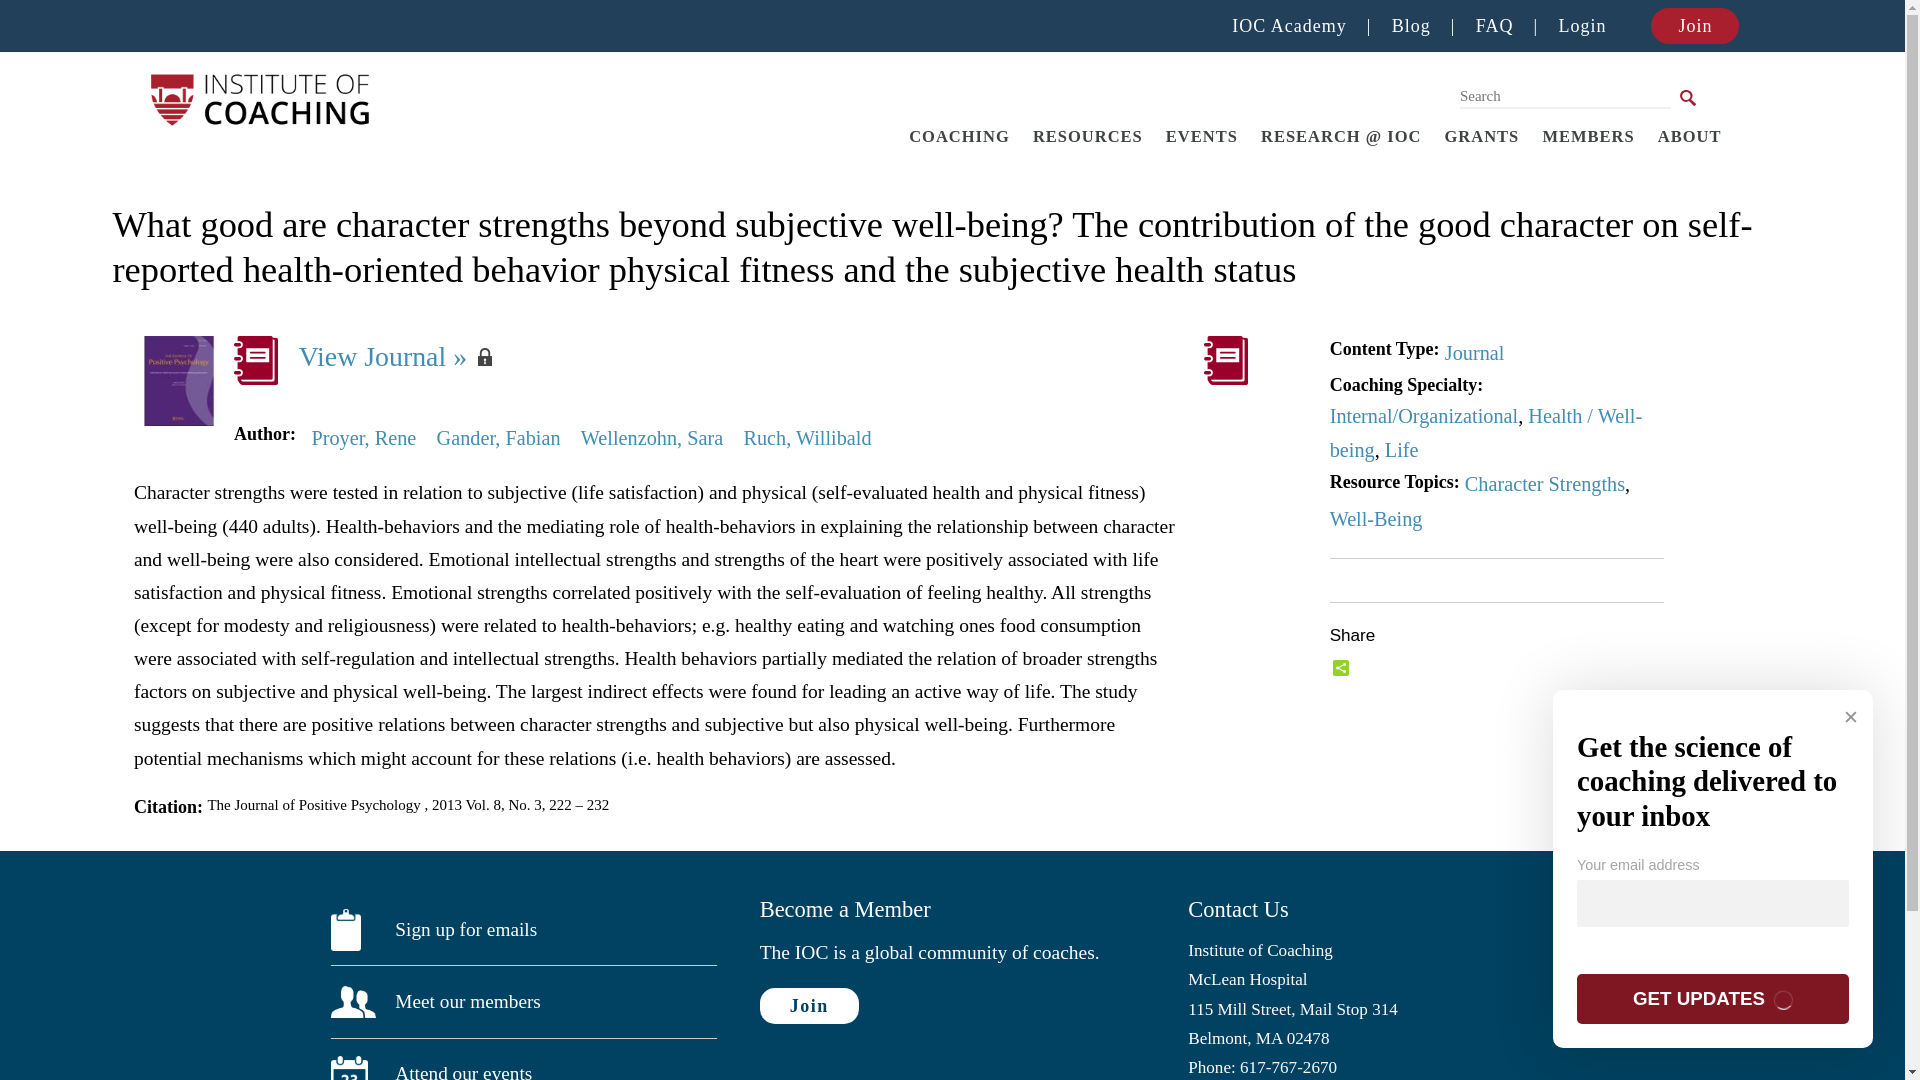 This screenshot has height=1080, width=1920. I want to click on Join, so click(1695, 26).